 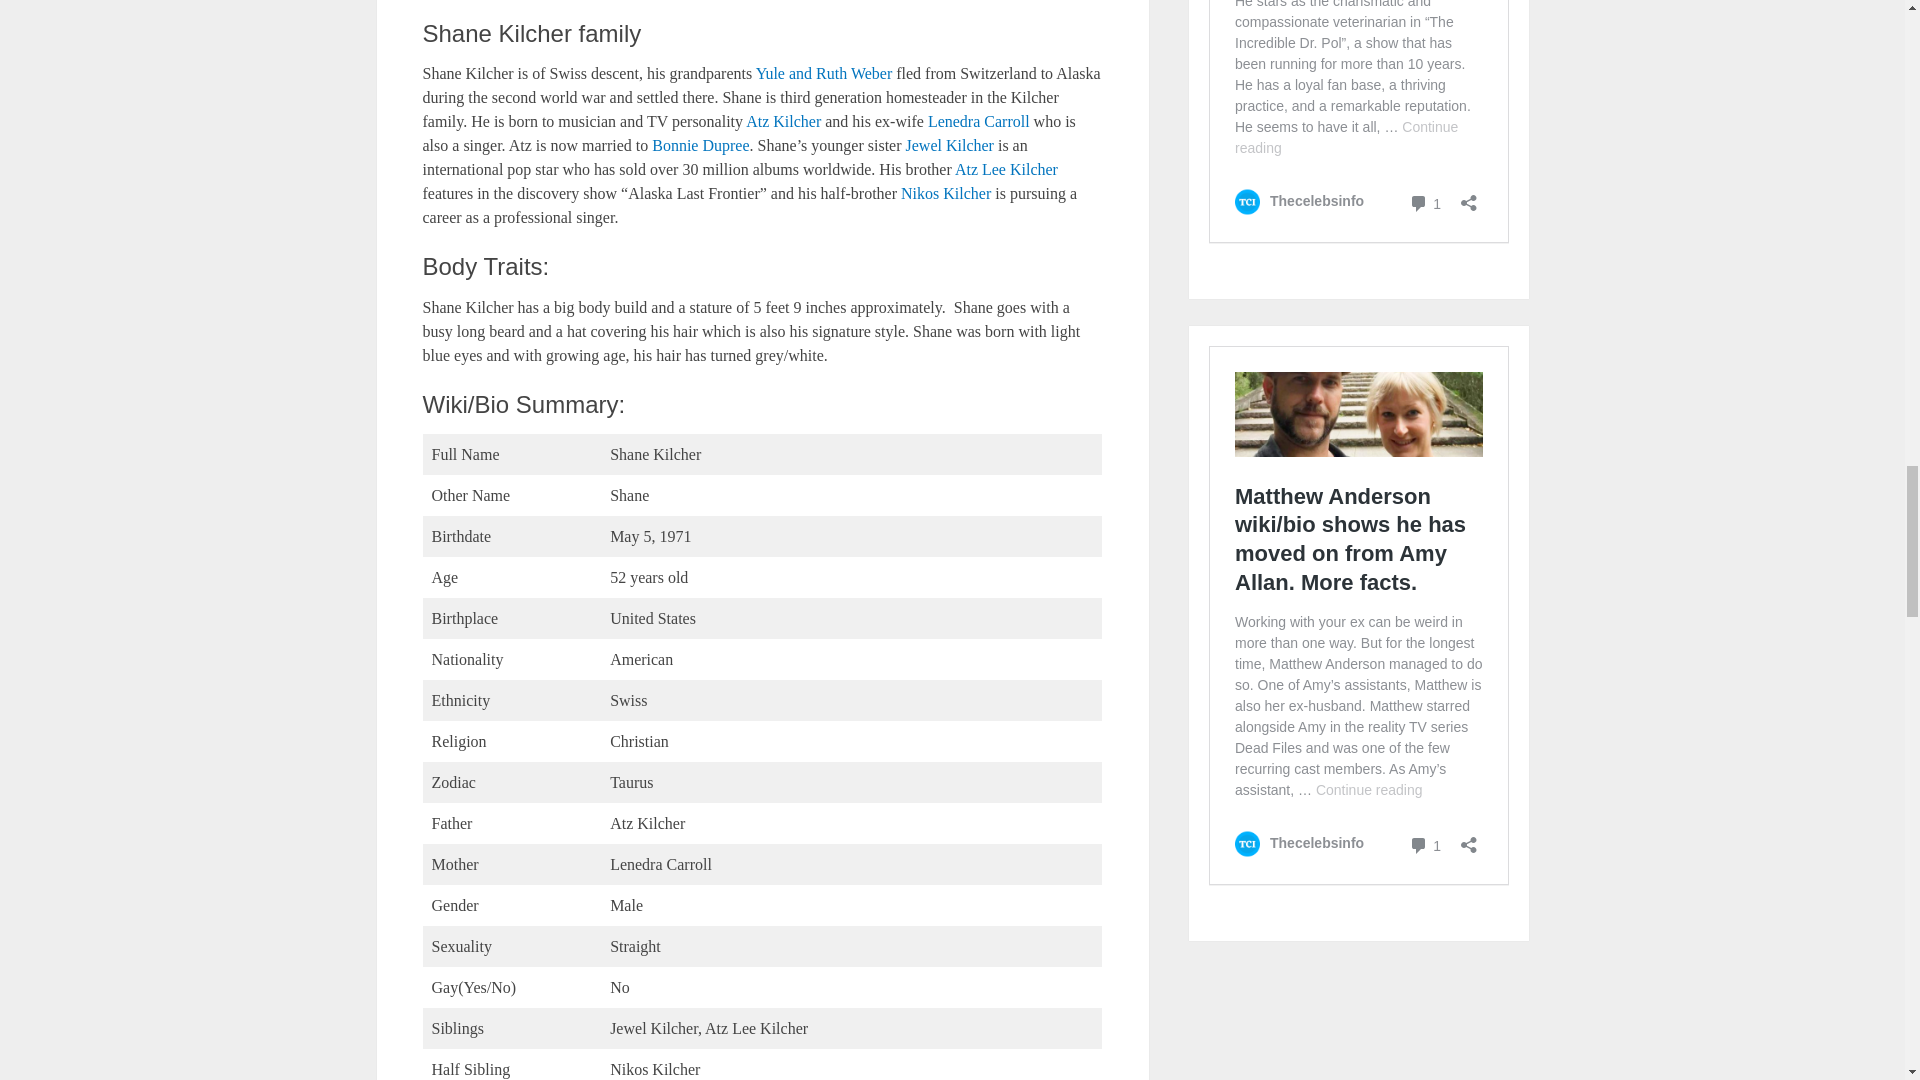 I want to click on Bonnie Dupree, so click(x=700, y=146).